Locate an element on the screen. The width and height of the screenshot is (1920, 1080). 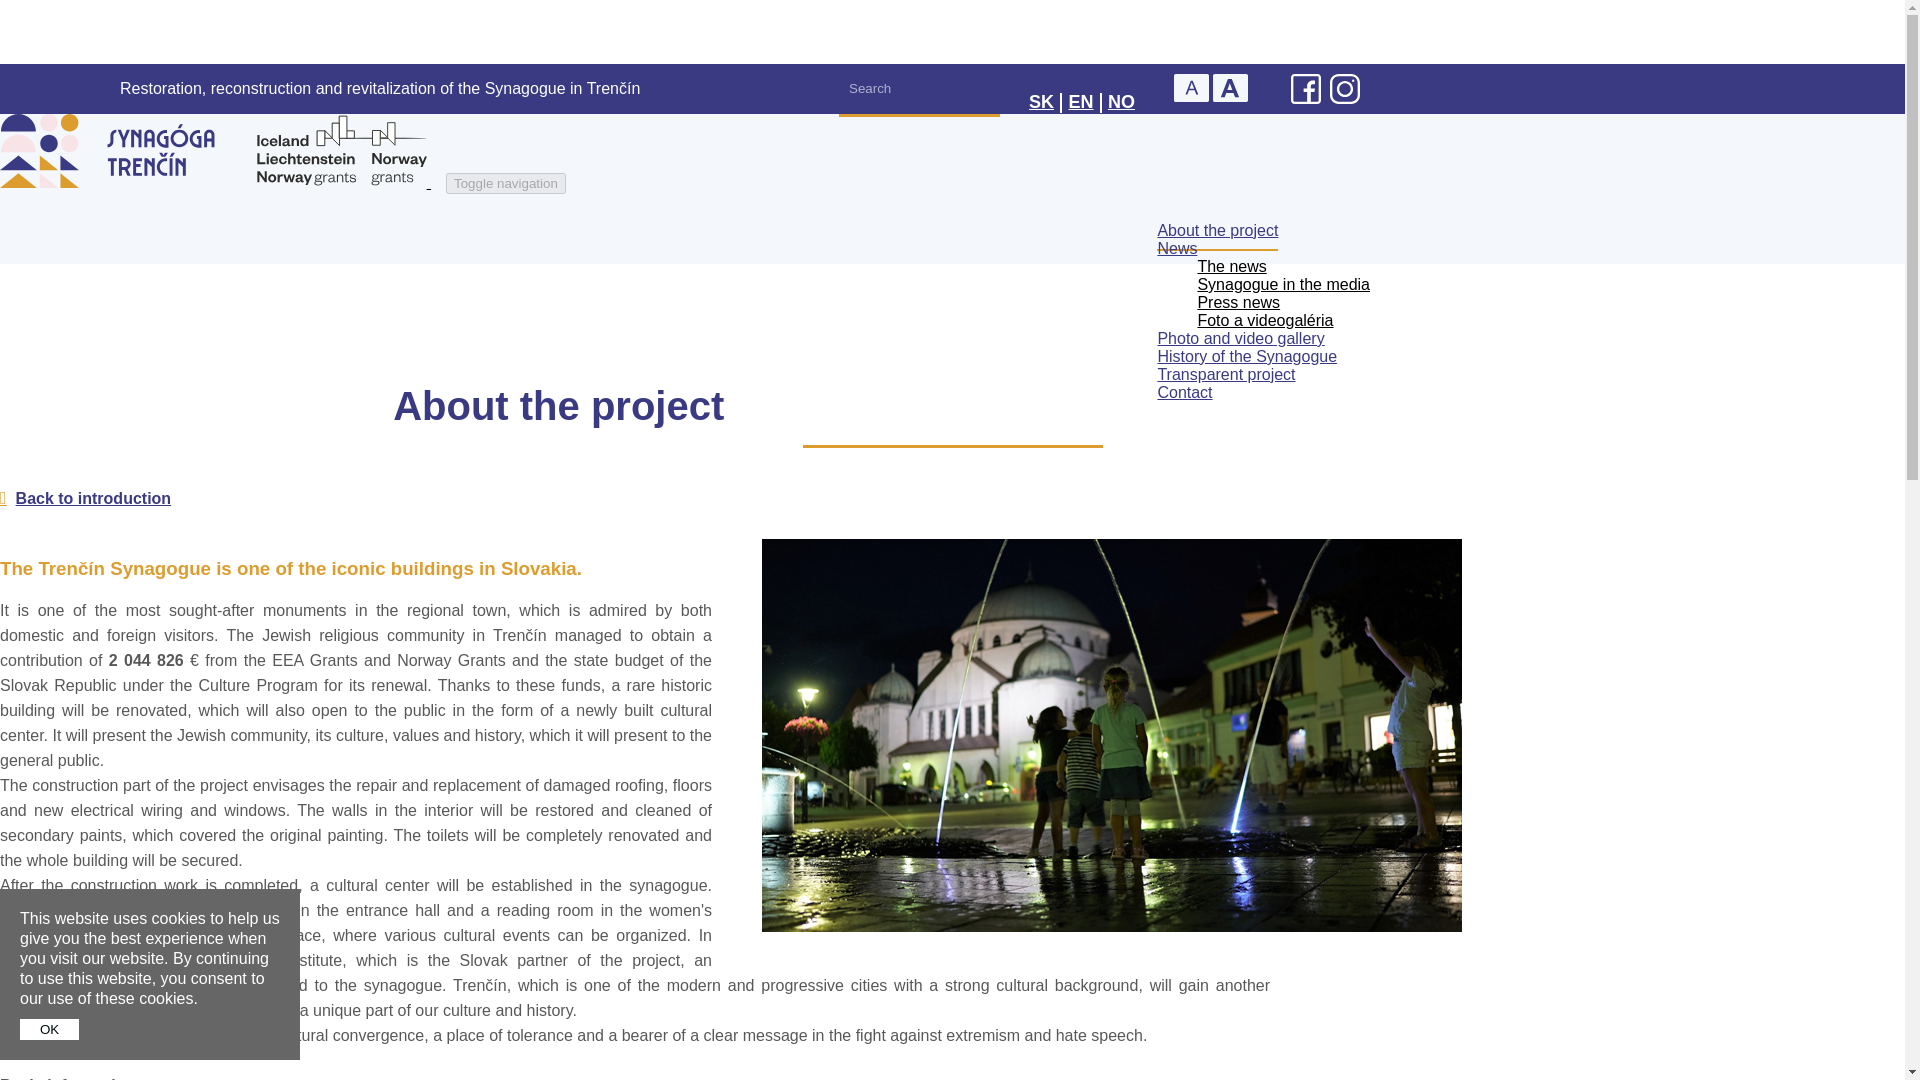
Back to introduction is located at coordinates (85, 498).